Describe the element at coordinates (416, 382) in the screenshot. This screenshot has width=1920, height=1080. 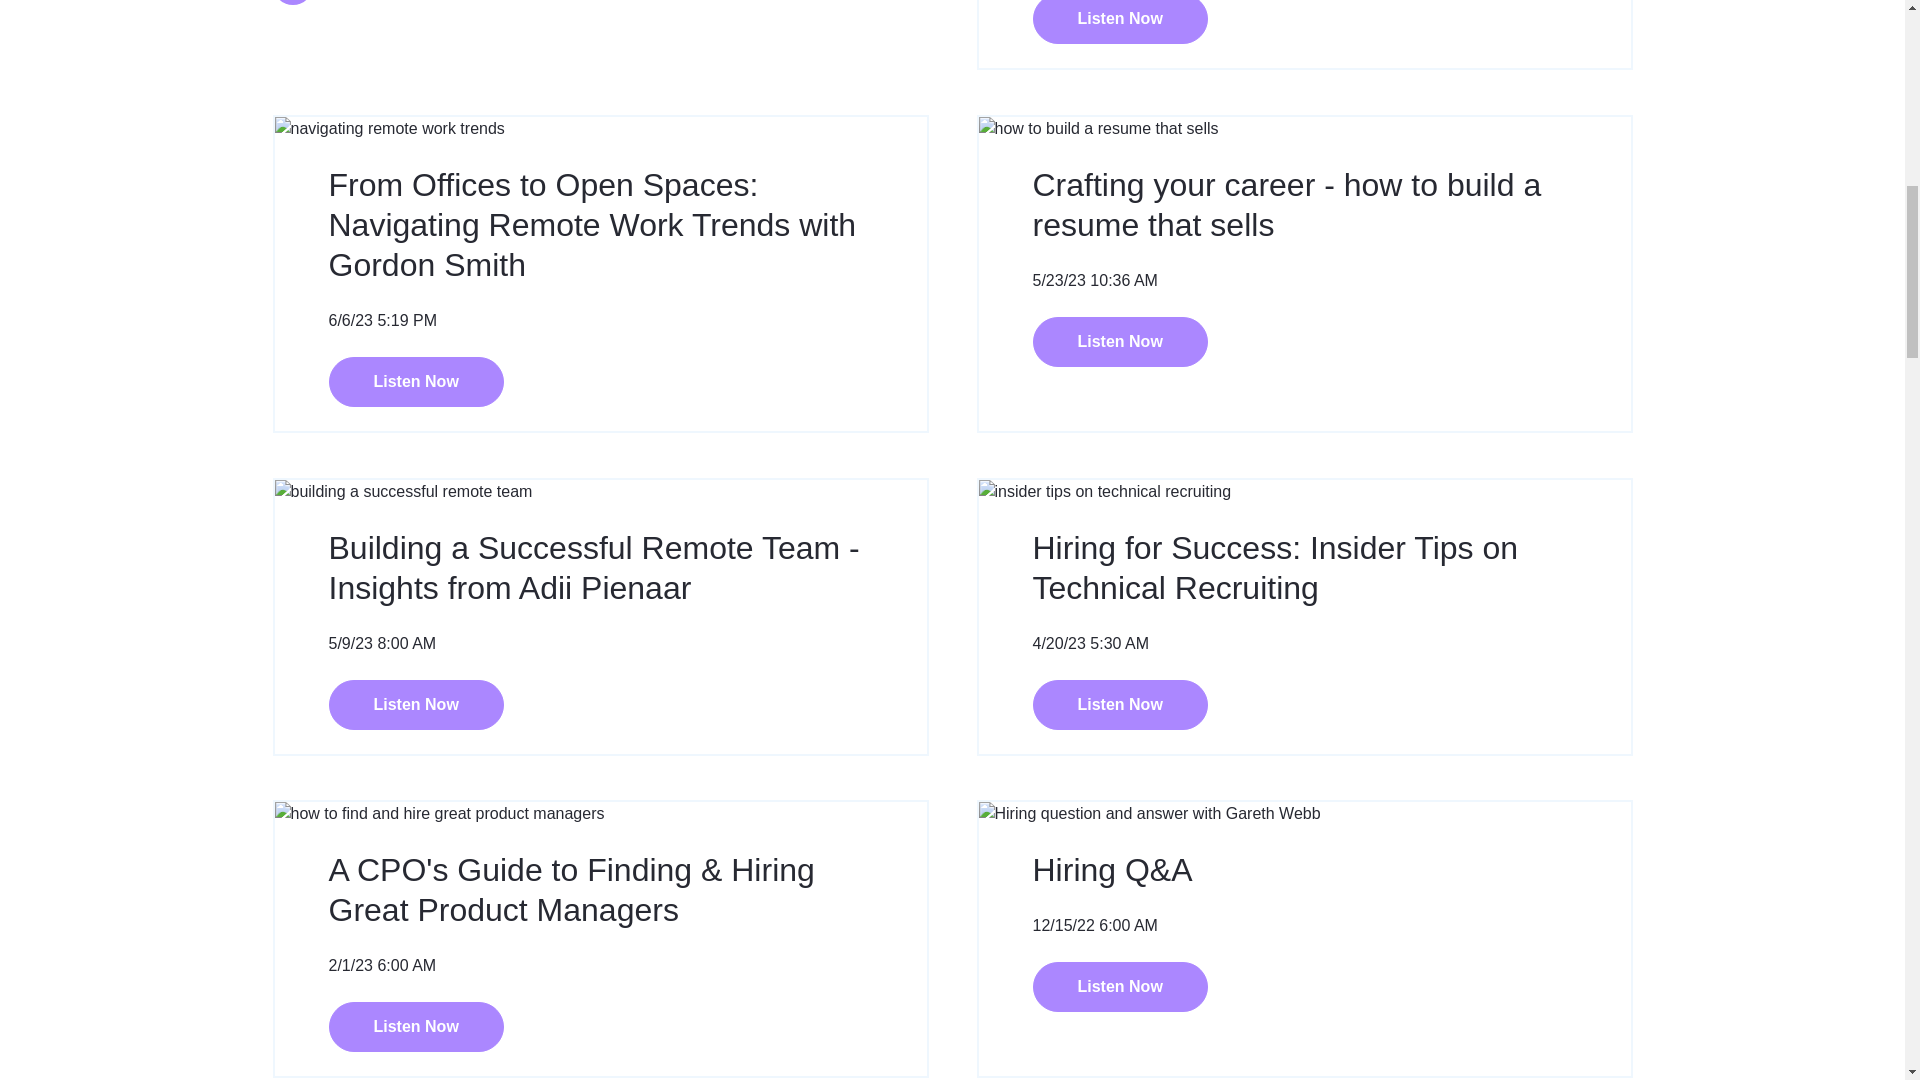
I see `Listen Now` at that location.